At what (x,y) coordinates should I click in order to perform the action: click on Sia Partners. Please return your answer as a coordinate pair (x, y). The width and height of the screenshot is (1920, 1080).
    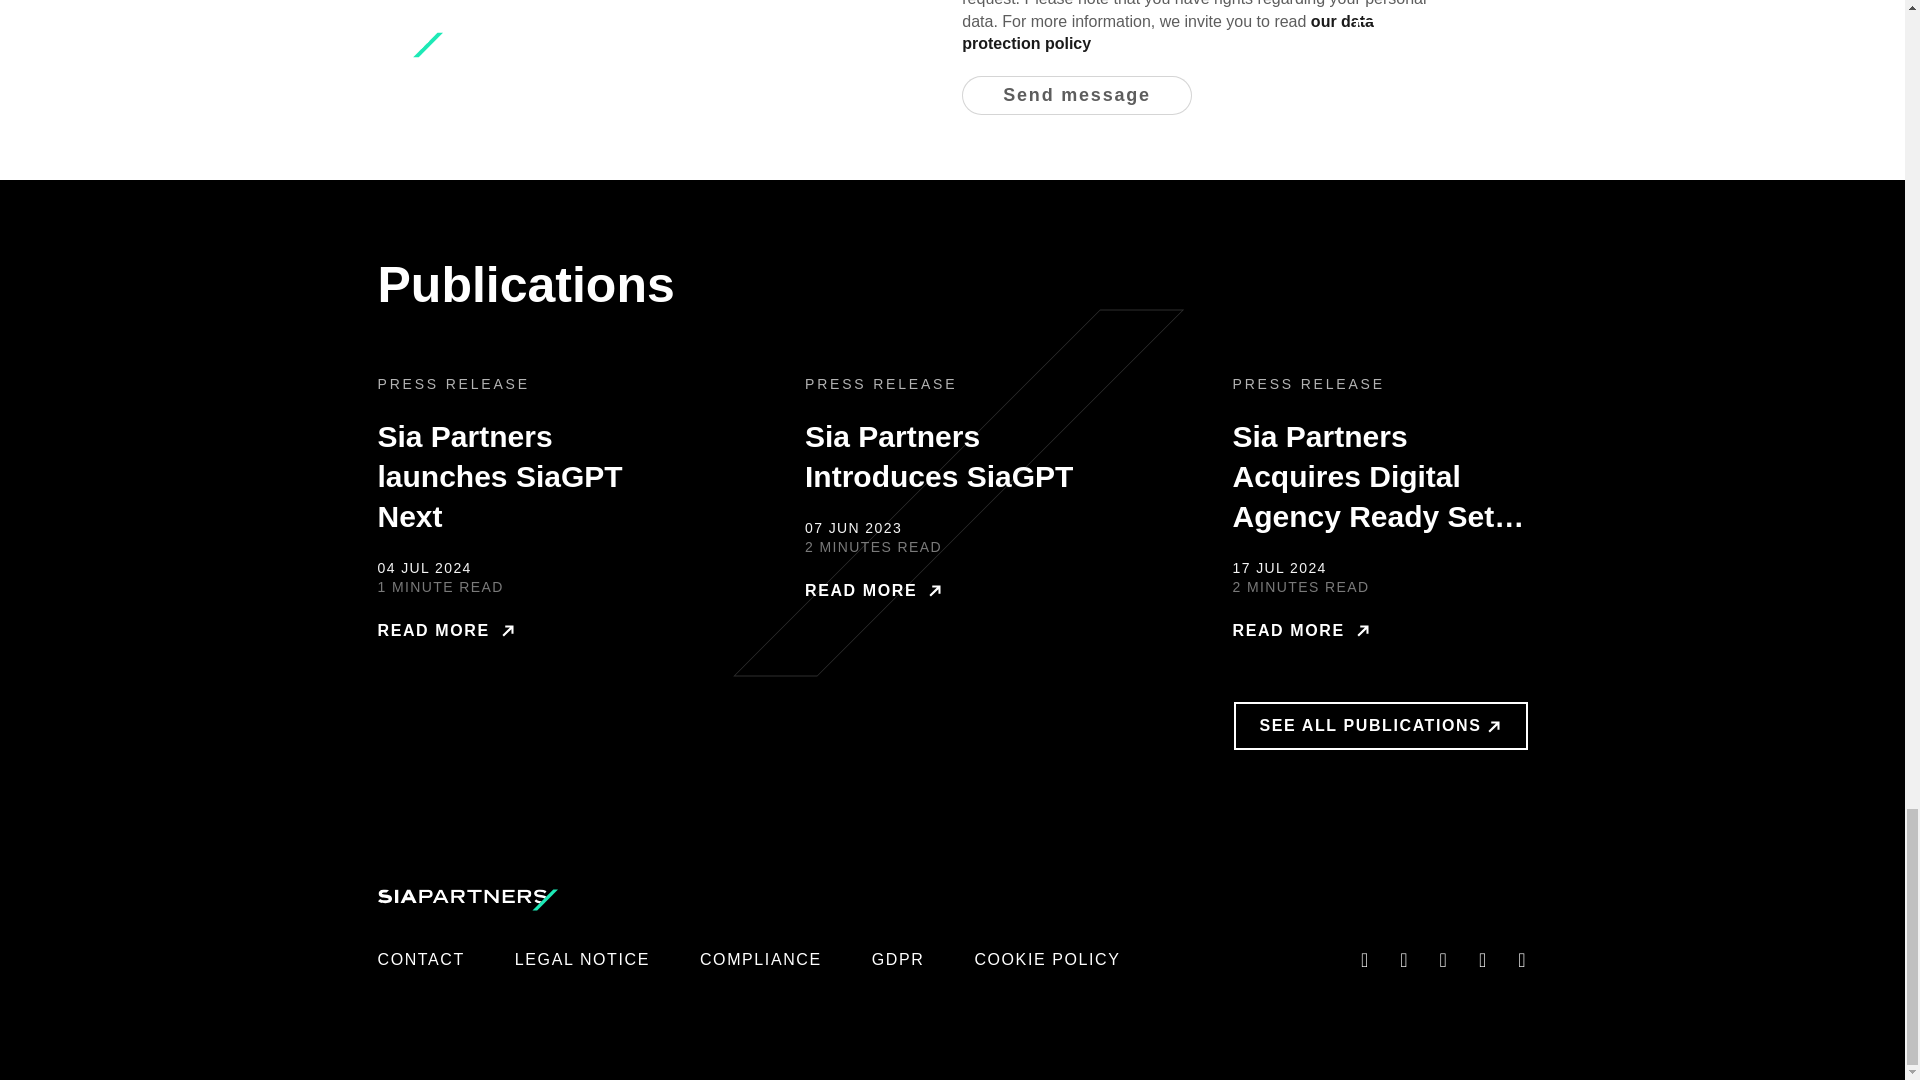
    Looking at the image, I should click on (468, 899).